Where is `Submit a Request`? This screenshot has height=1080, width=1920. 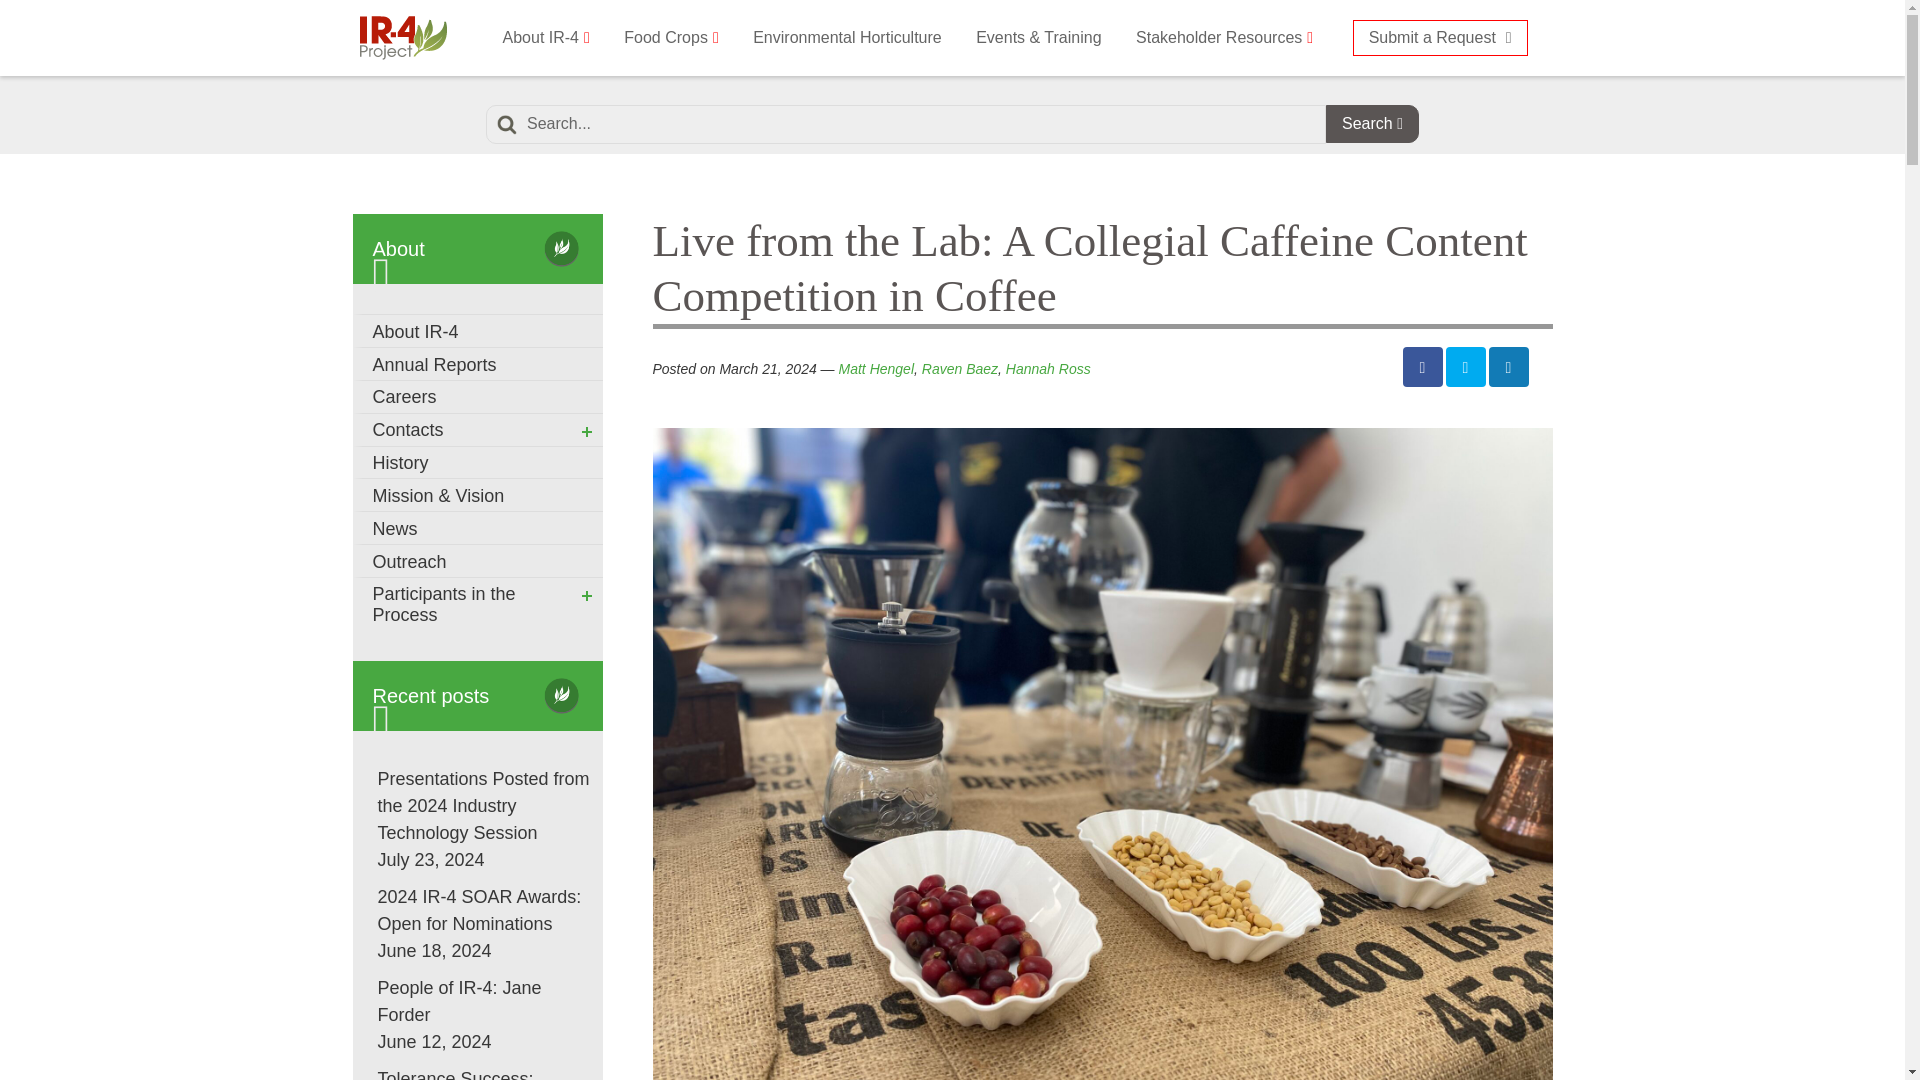 Submit a Request is located at coordinates (1440, 38).